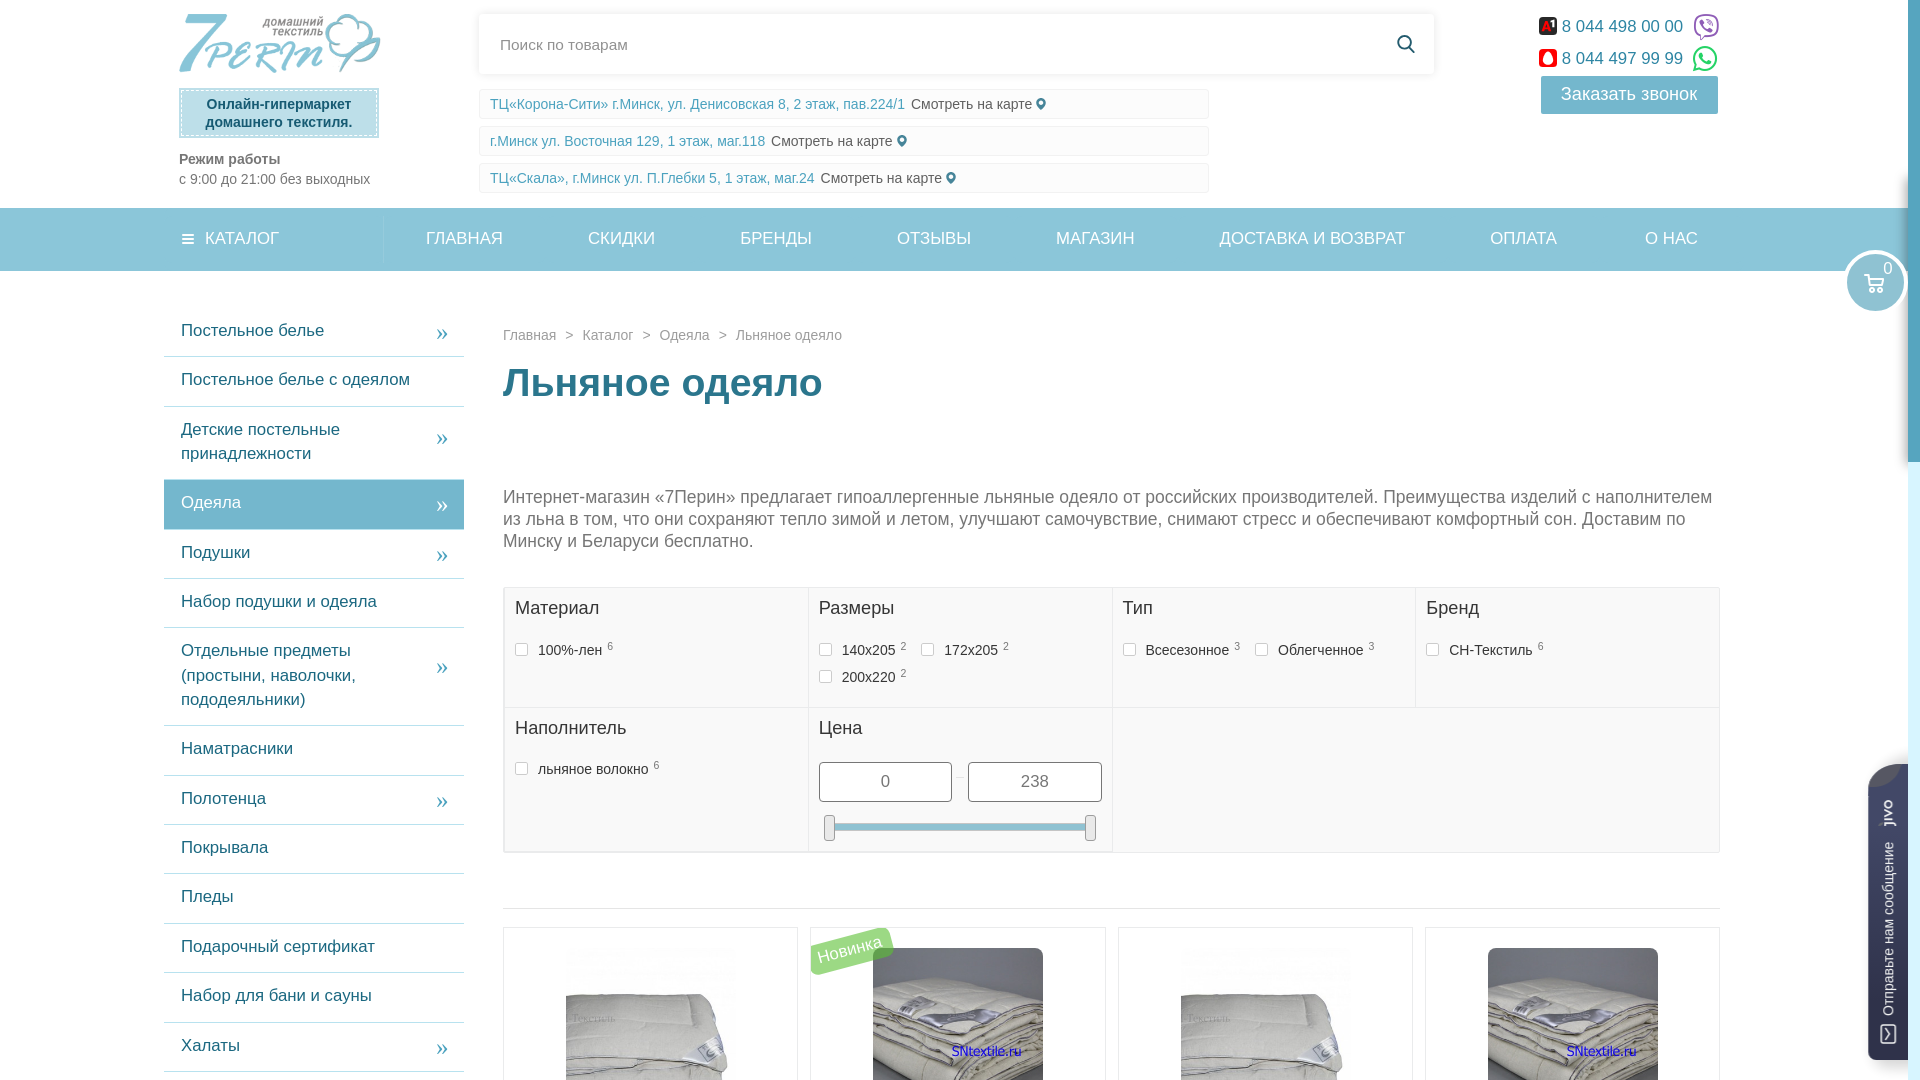 The width and height of the screenshot is (1920, 1080). Describe the element at coordinates (1614, 58) in the screenshot. I see `8 044 497 99 99` at that location.